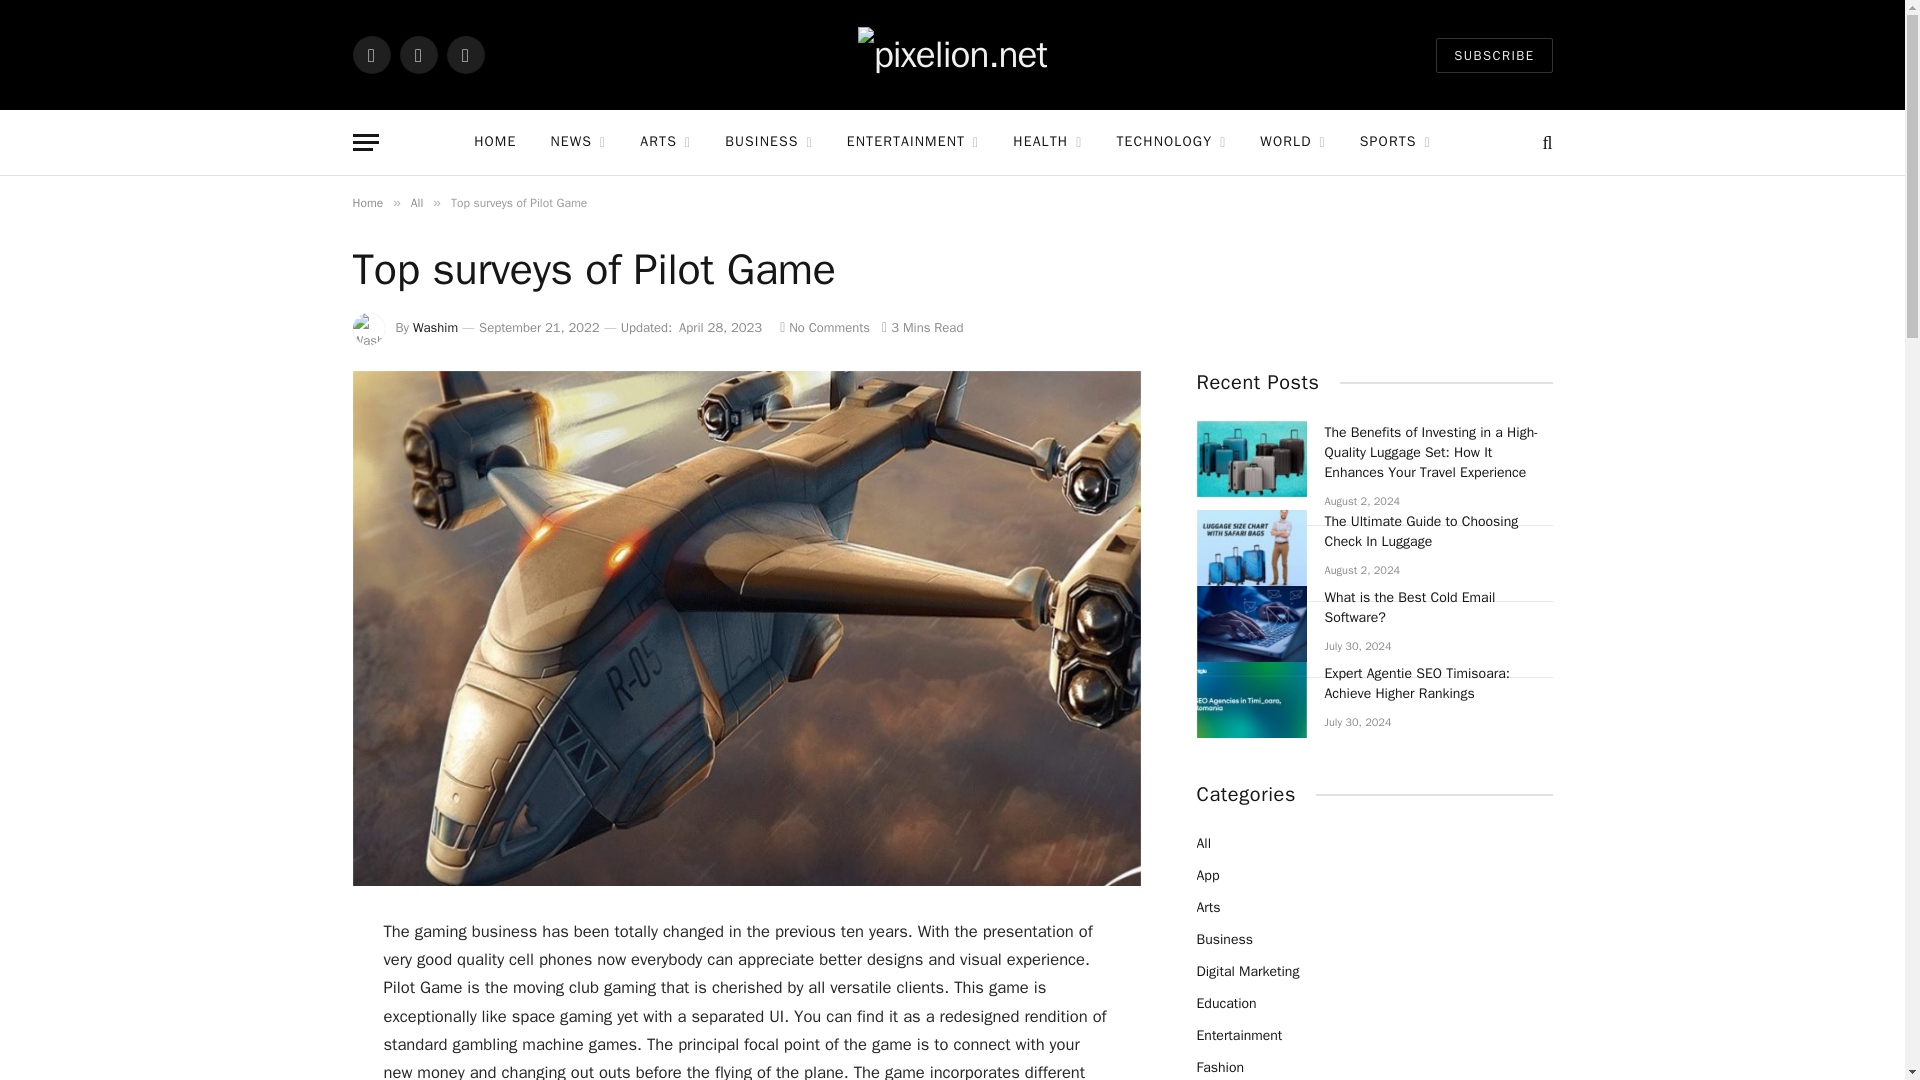 The height and width of the screenshot is (1080, 1920). I want to click on HOME, so click(494, 142).